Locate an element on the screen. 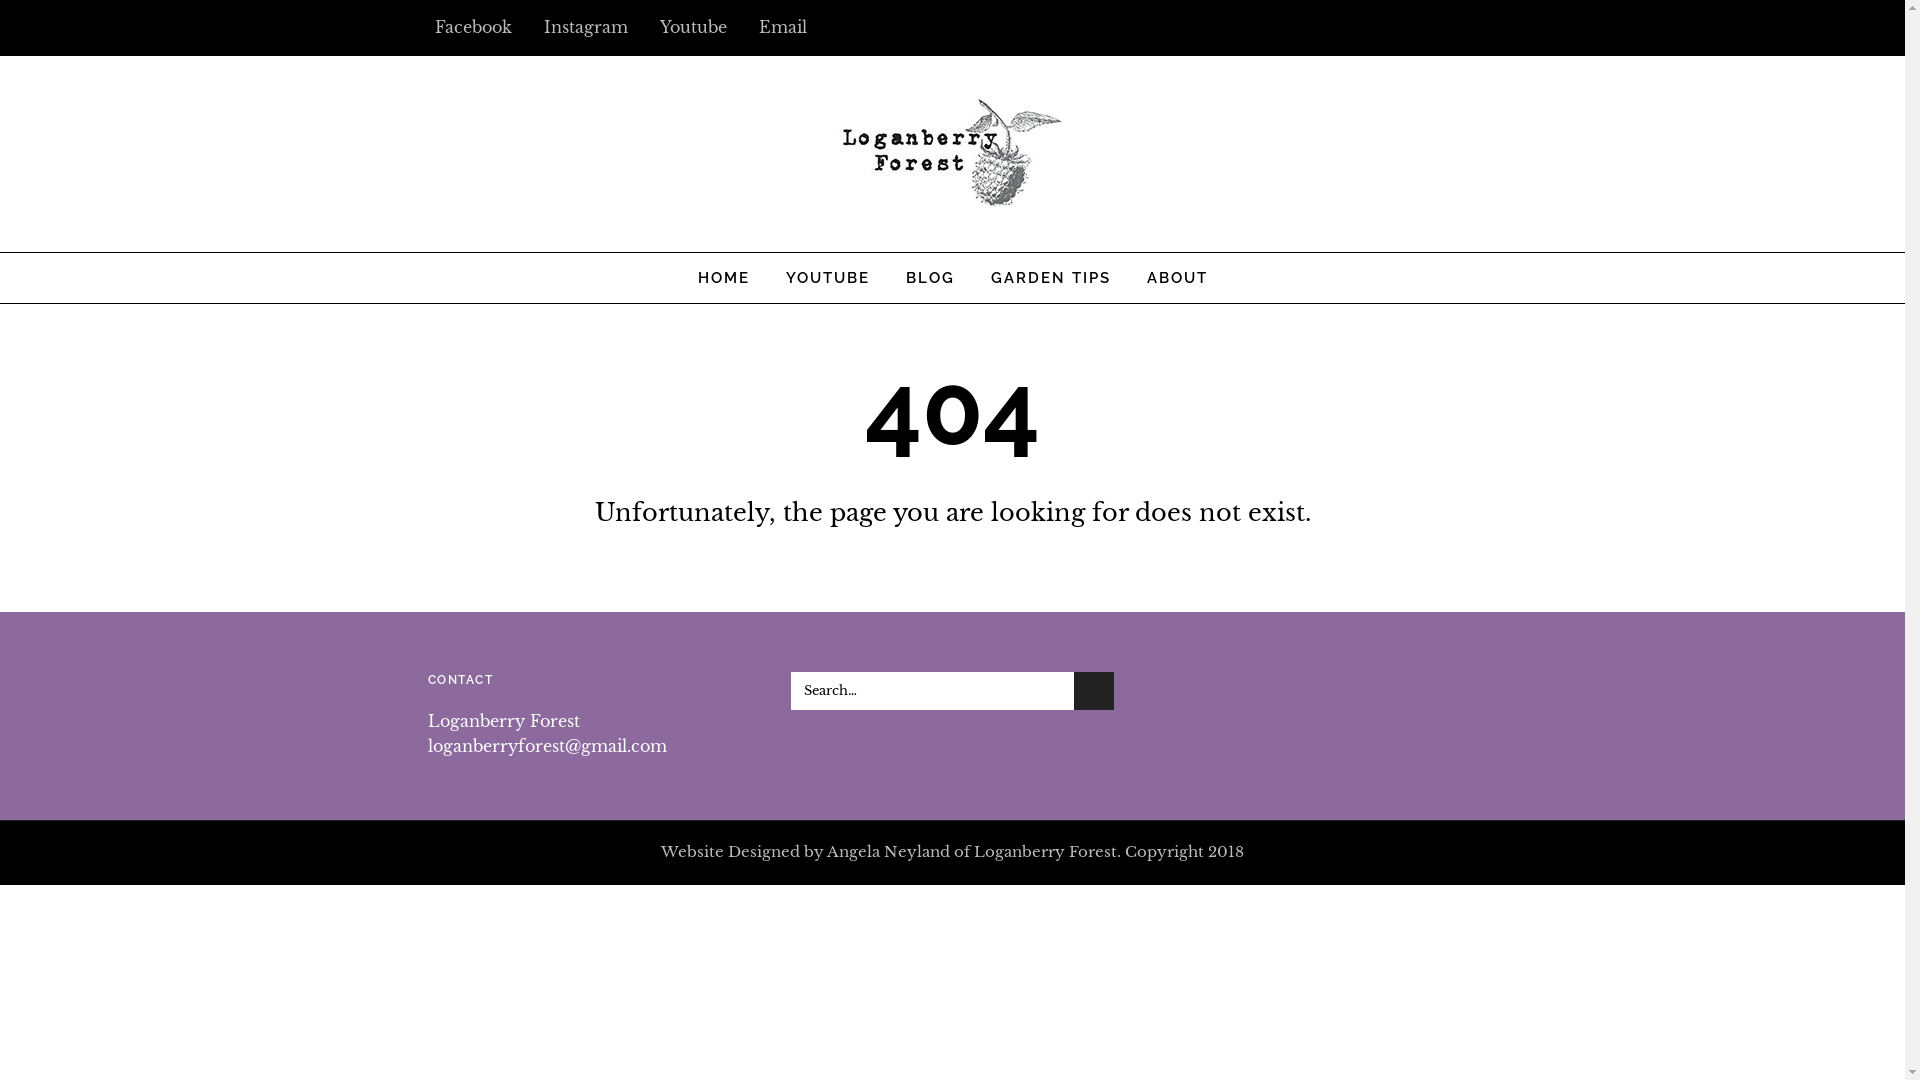 Image resolution: width=1920 pixels, height=1080 pixels. GARDEN TIPS is located at coordinates (1050, 278).